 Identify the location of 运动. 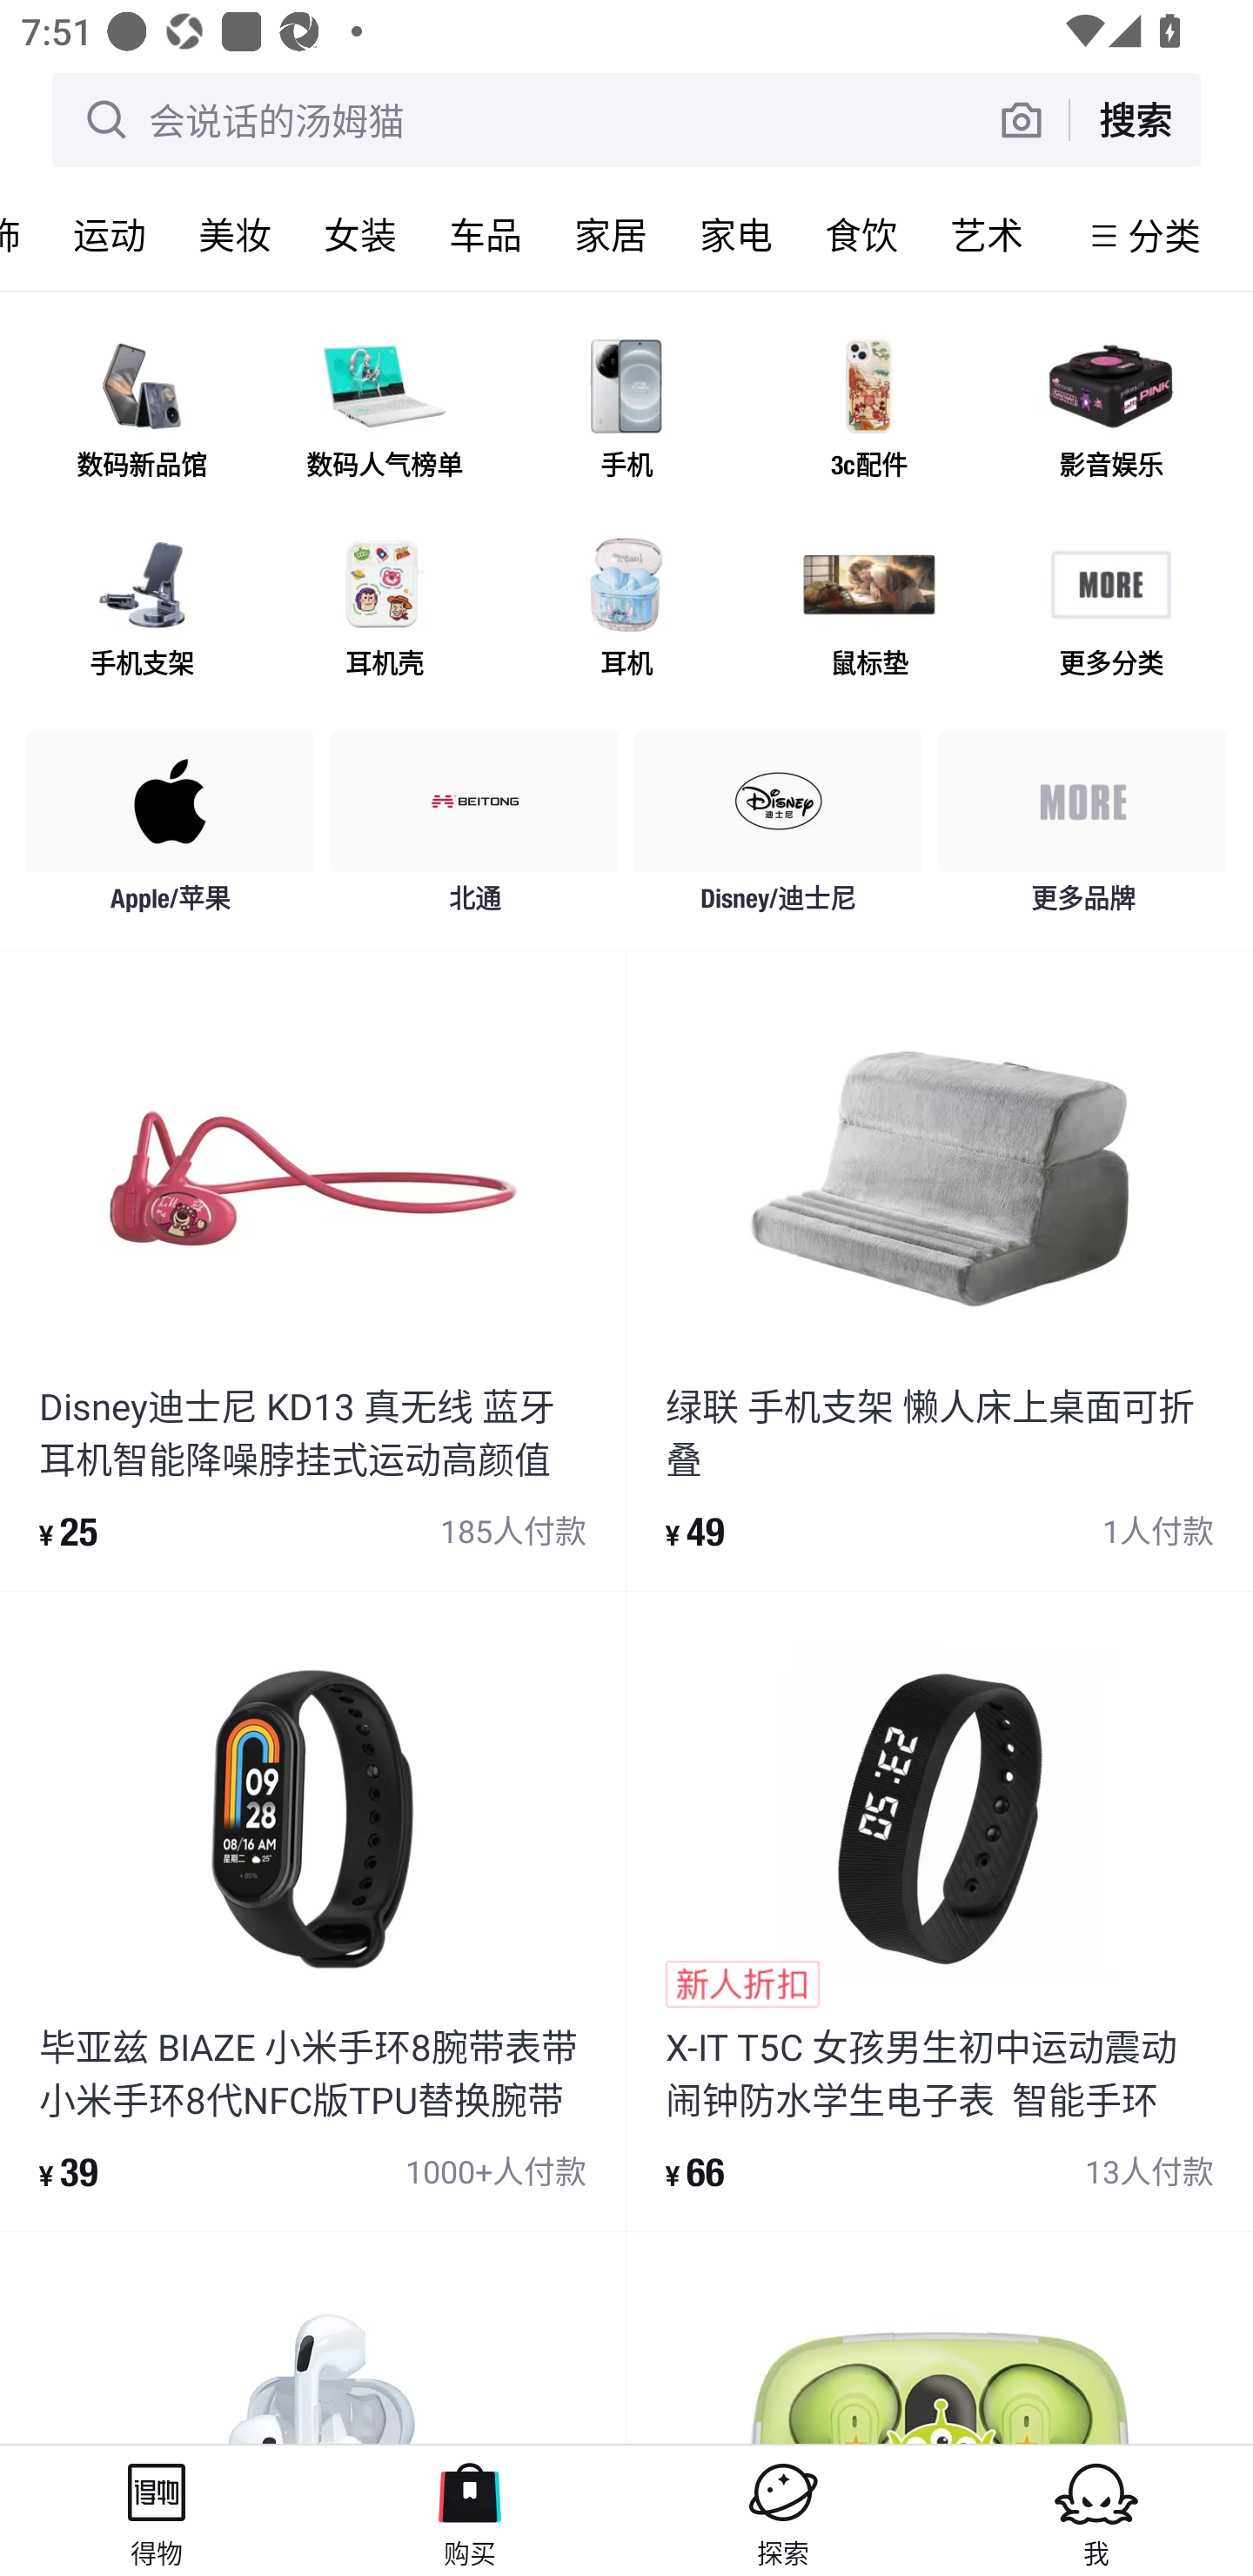
(110, 235).